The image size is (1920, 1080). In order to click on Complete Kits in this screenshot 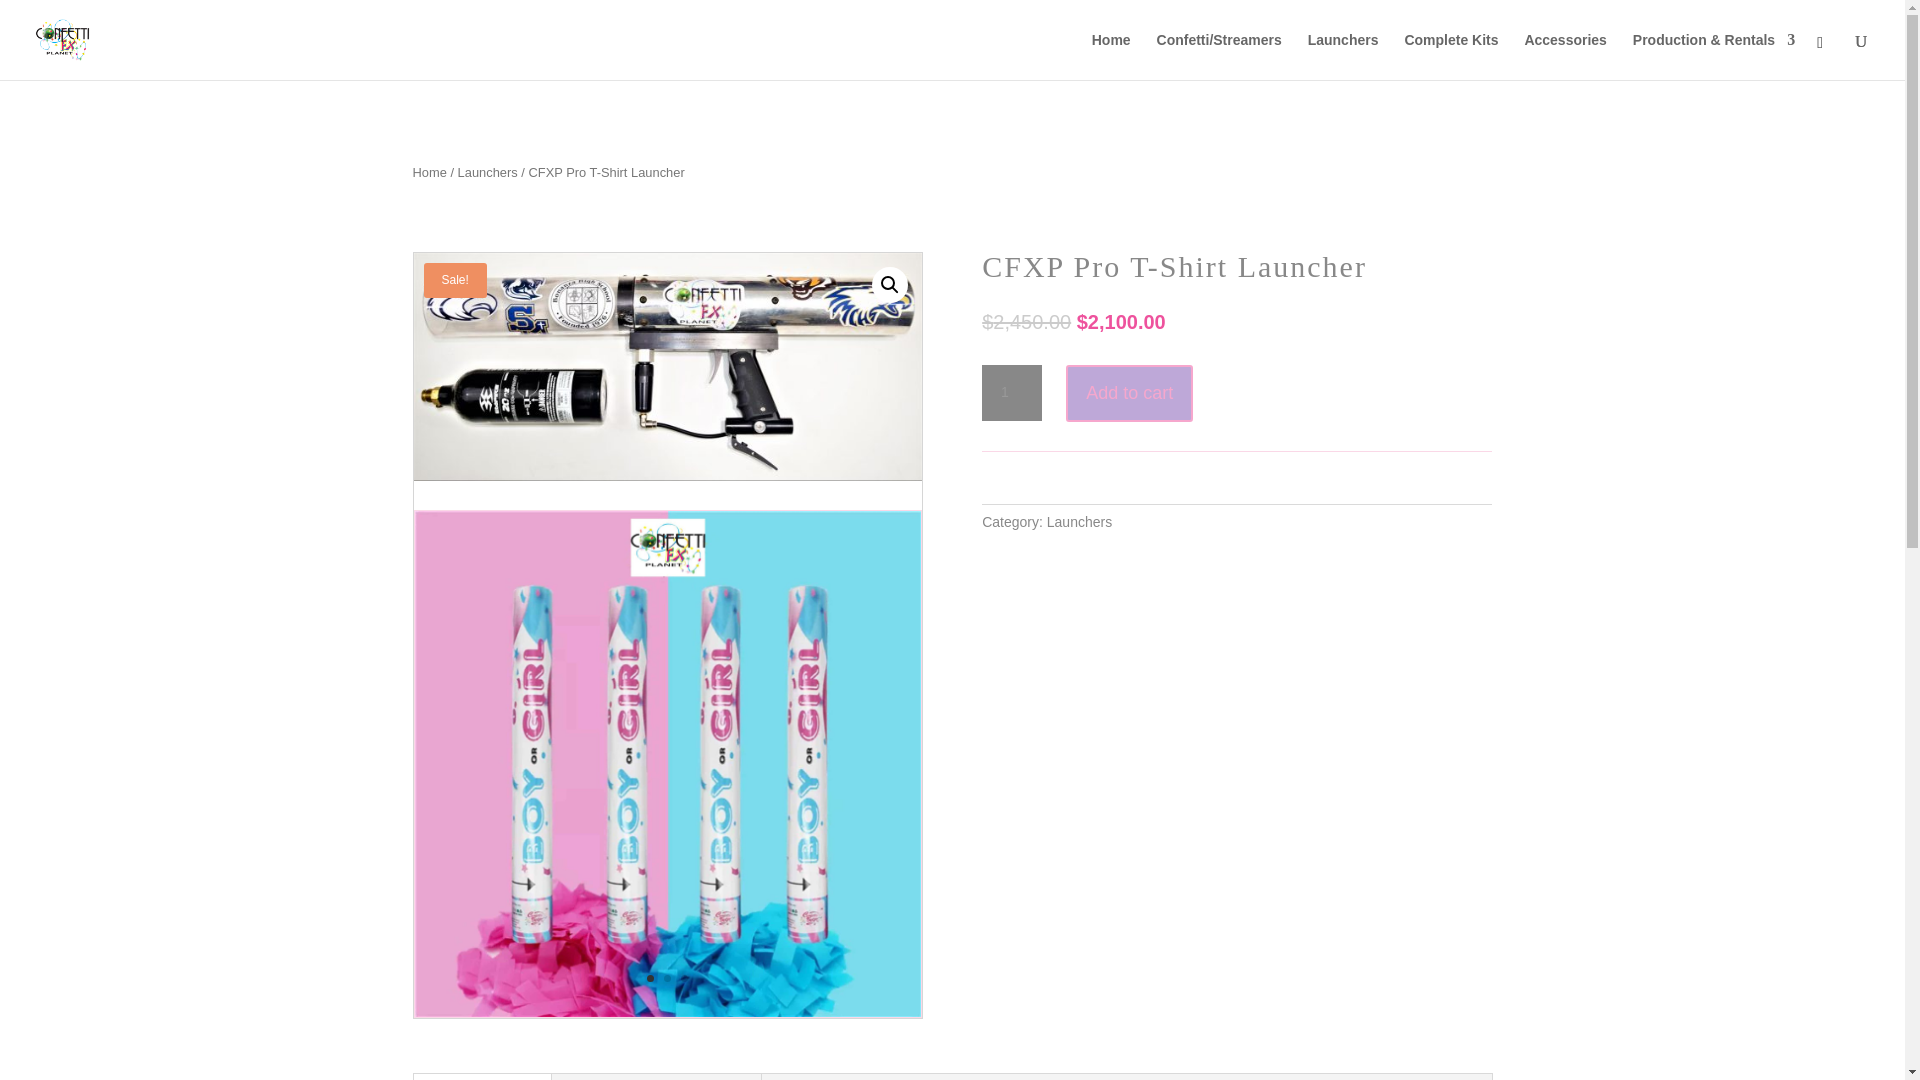, I will do `click(1450, 56)`.